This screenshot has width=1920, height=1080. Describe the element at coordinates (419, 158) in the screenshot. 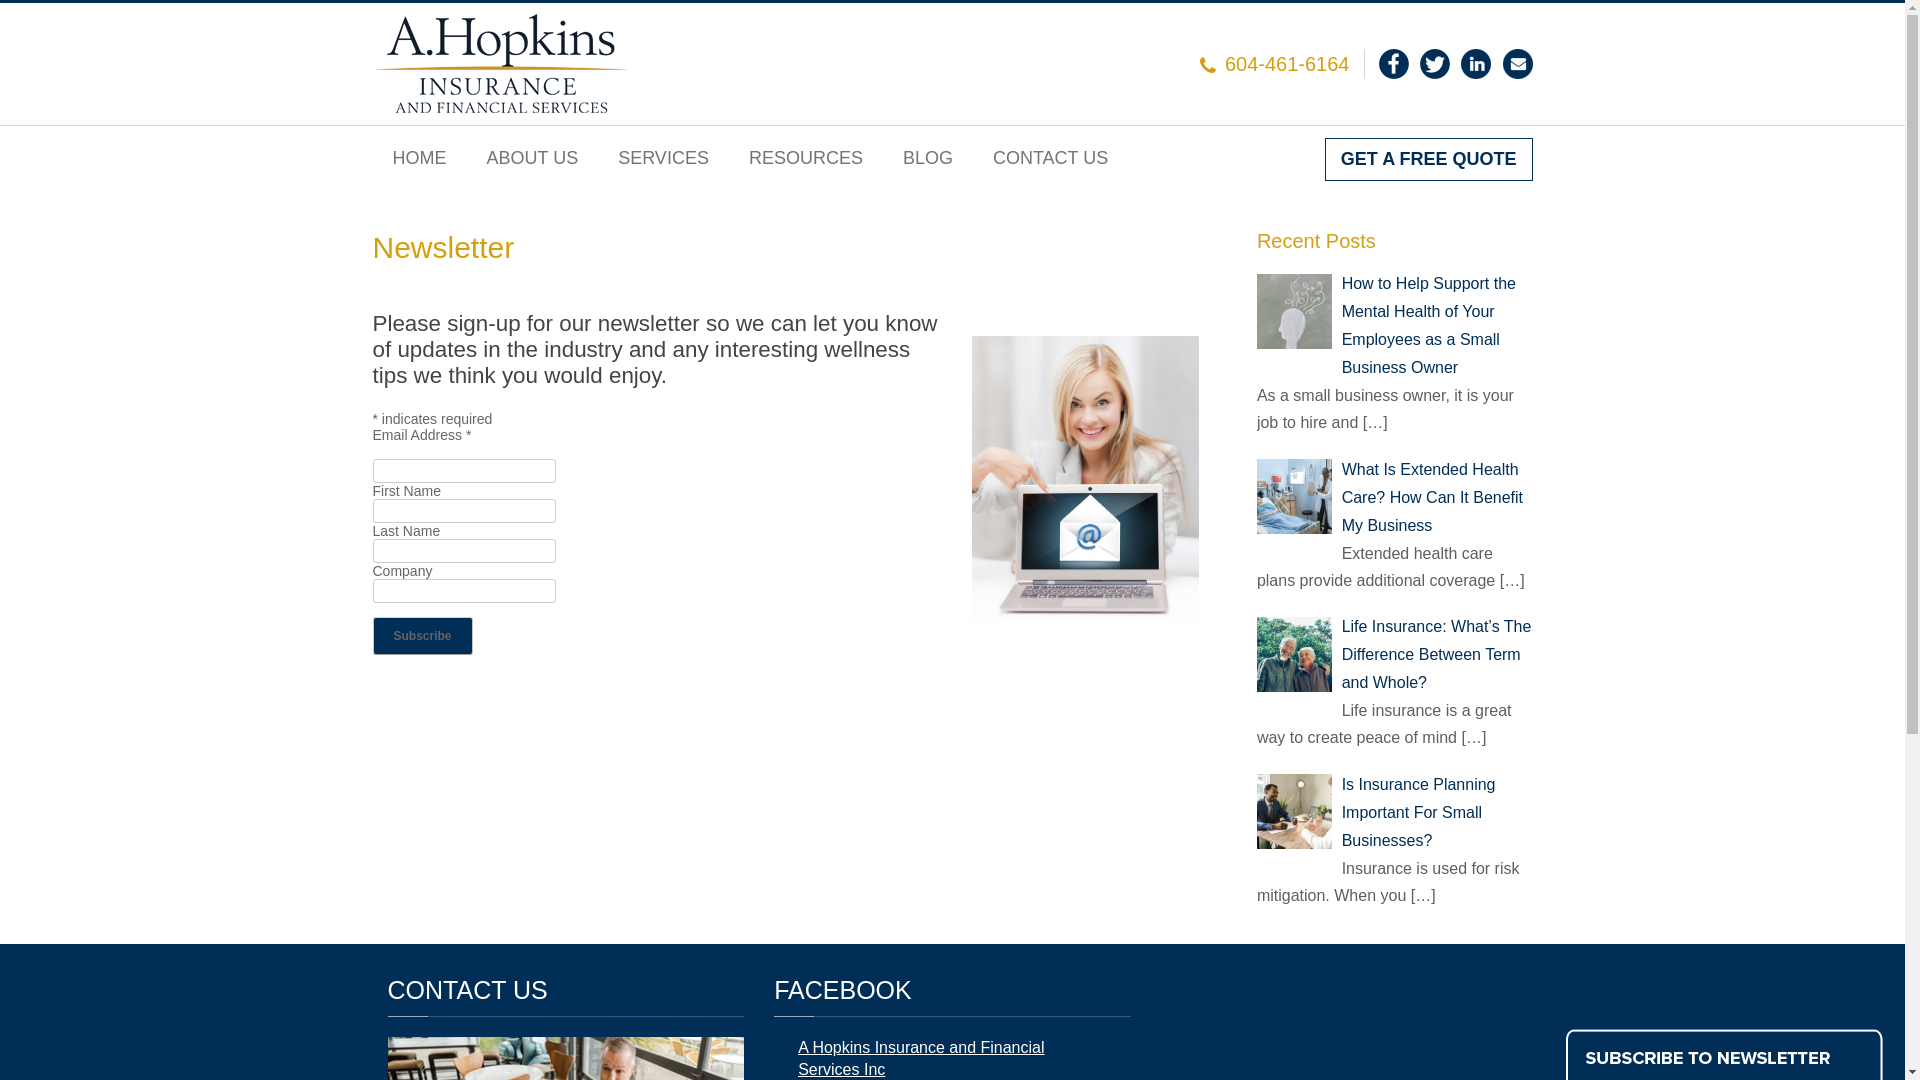

I see `HOME` at that location.